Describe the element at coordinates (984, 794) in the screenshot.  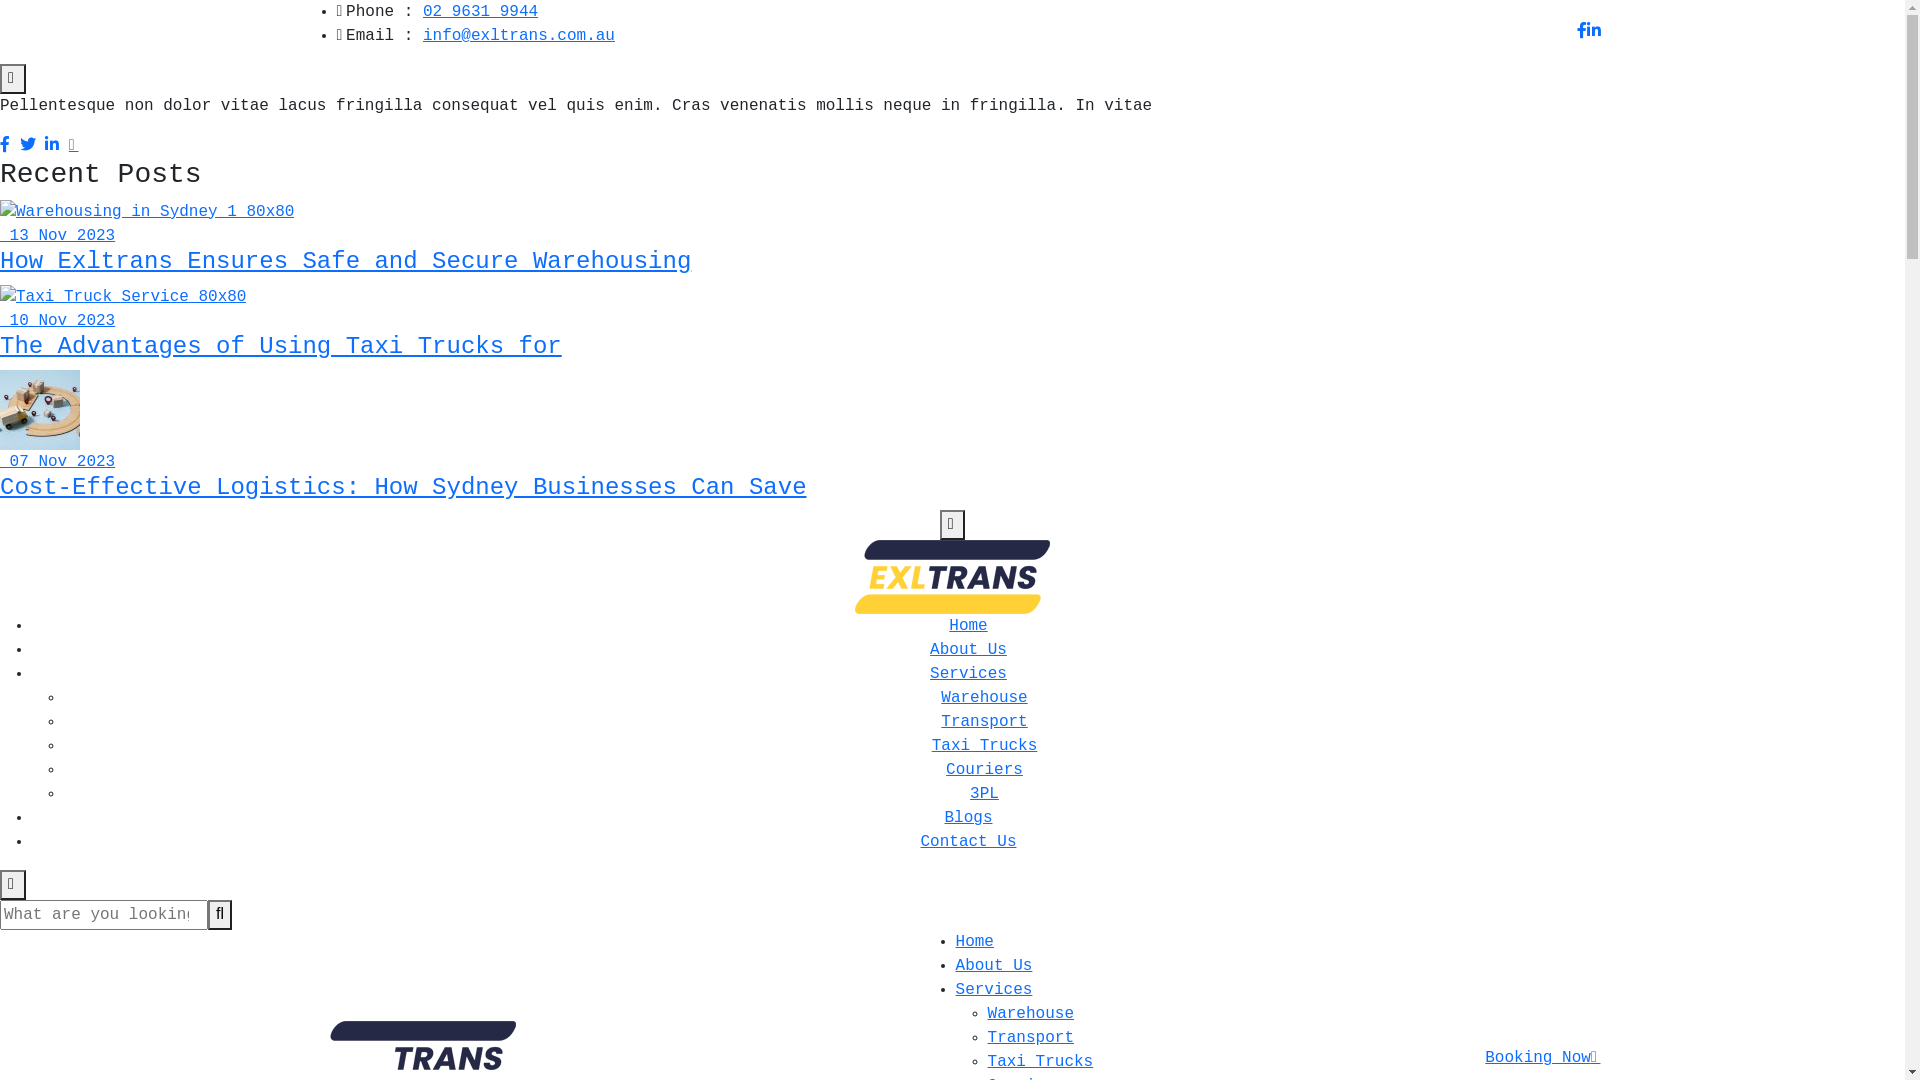
I see `3PL` at that location.